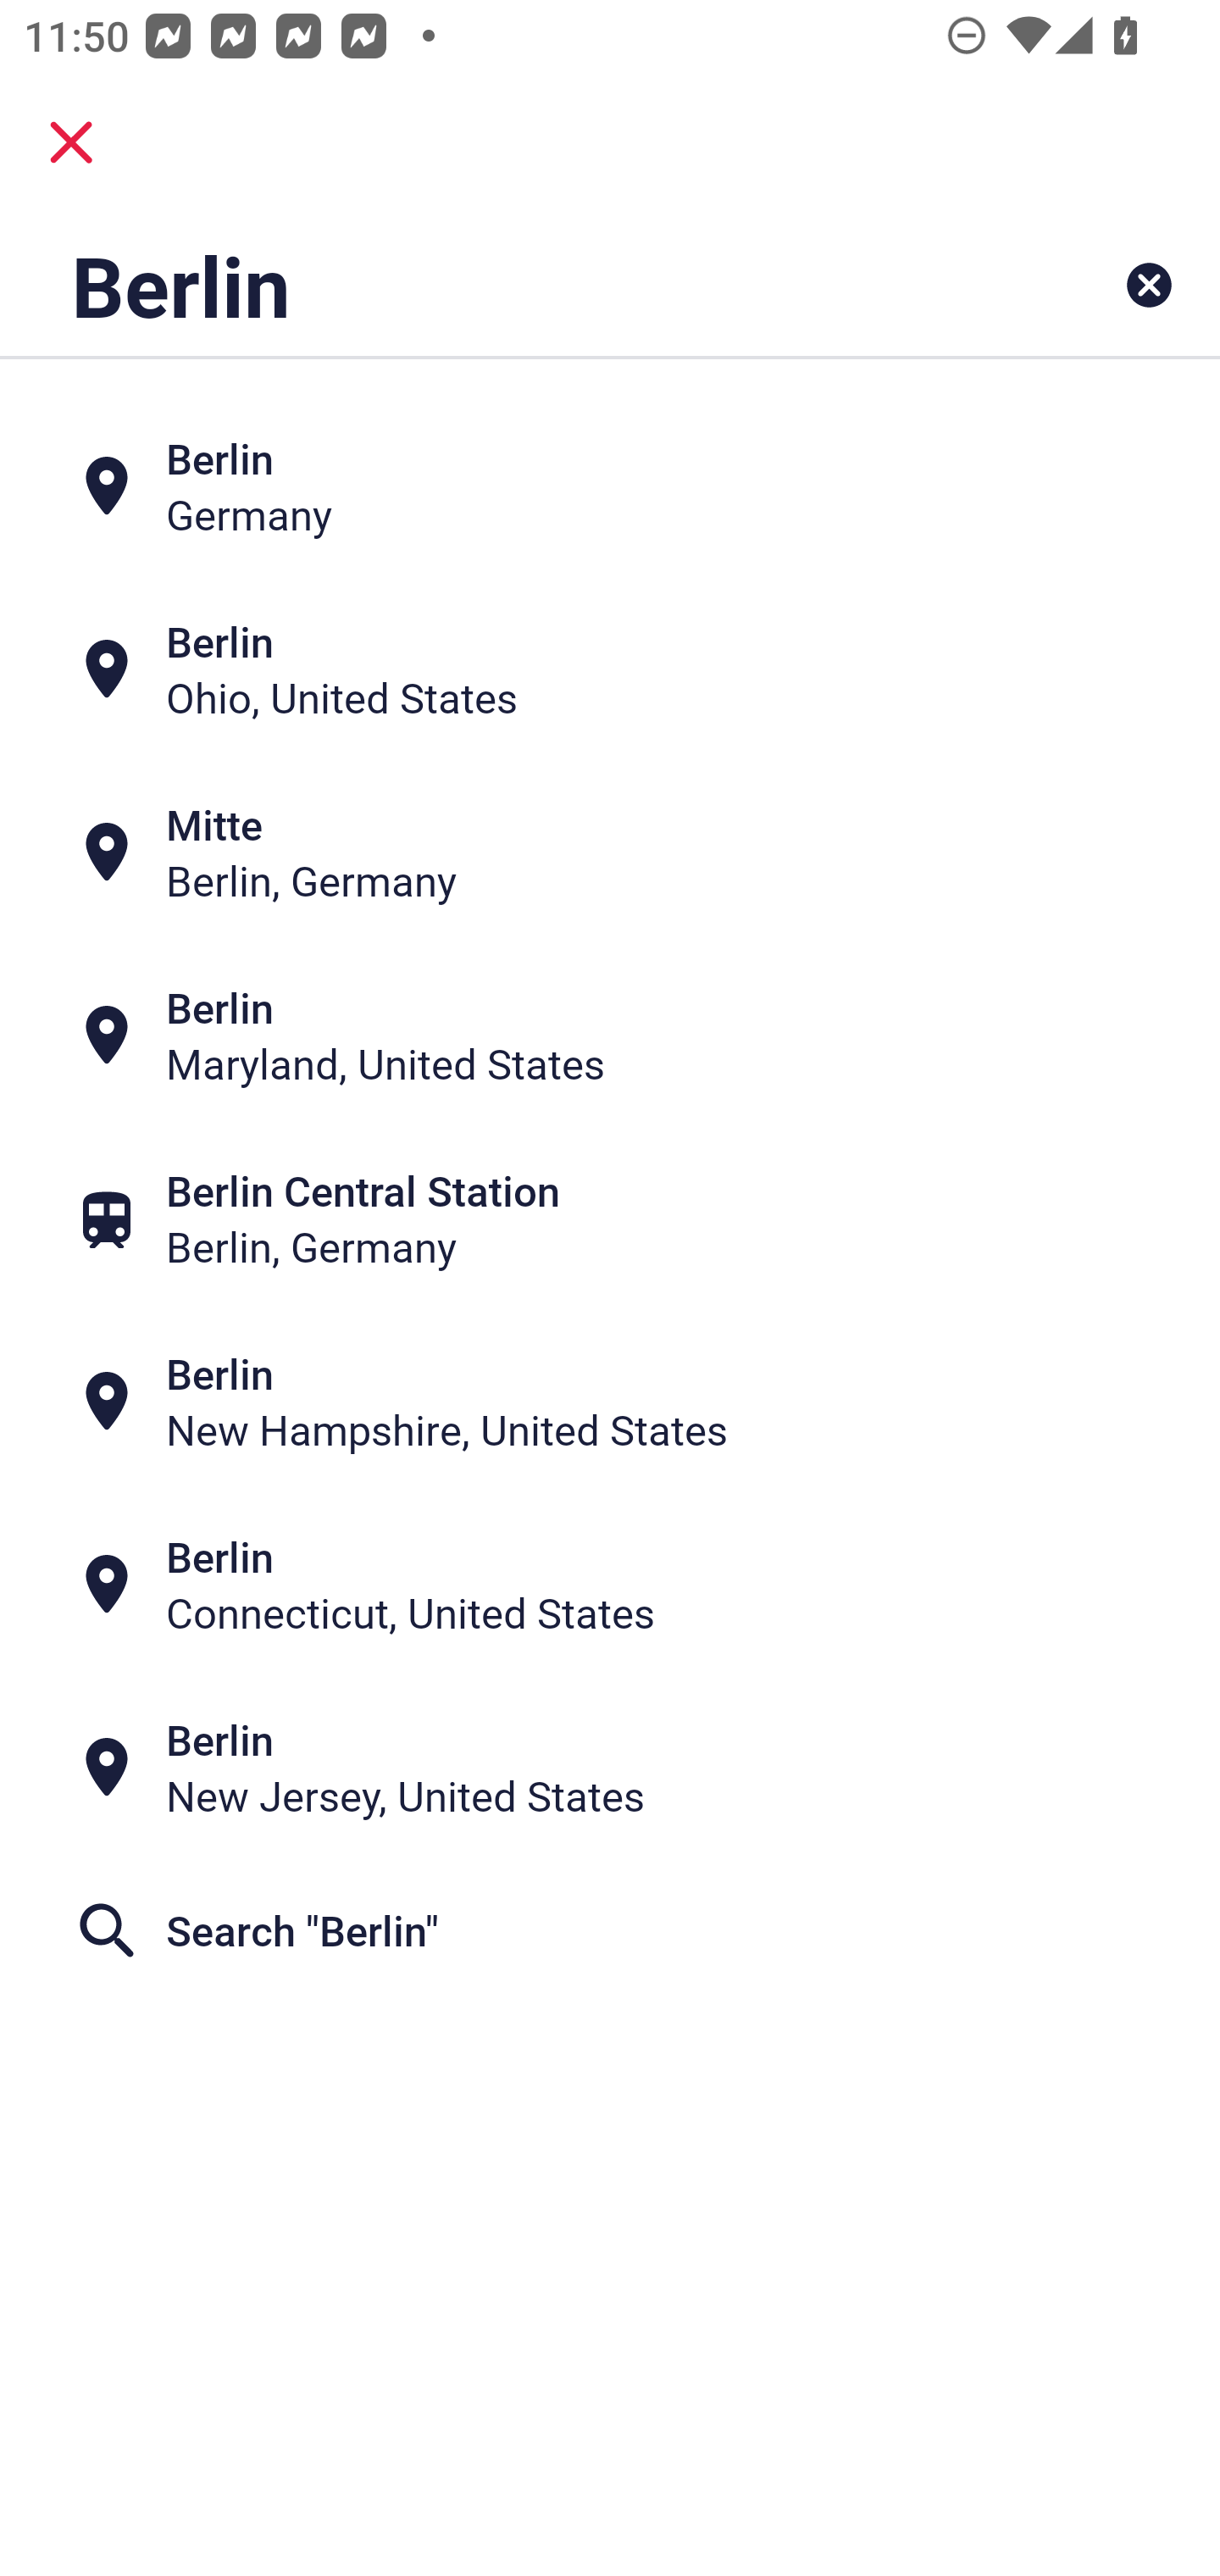 The image size is (1220, 2576). I want to click on Berlin Ohio, United States, so click(610, 668).